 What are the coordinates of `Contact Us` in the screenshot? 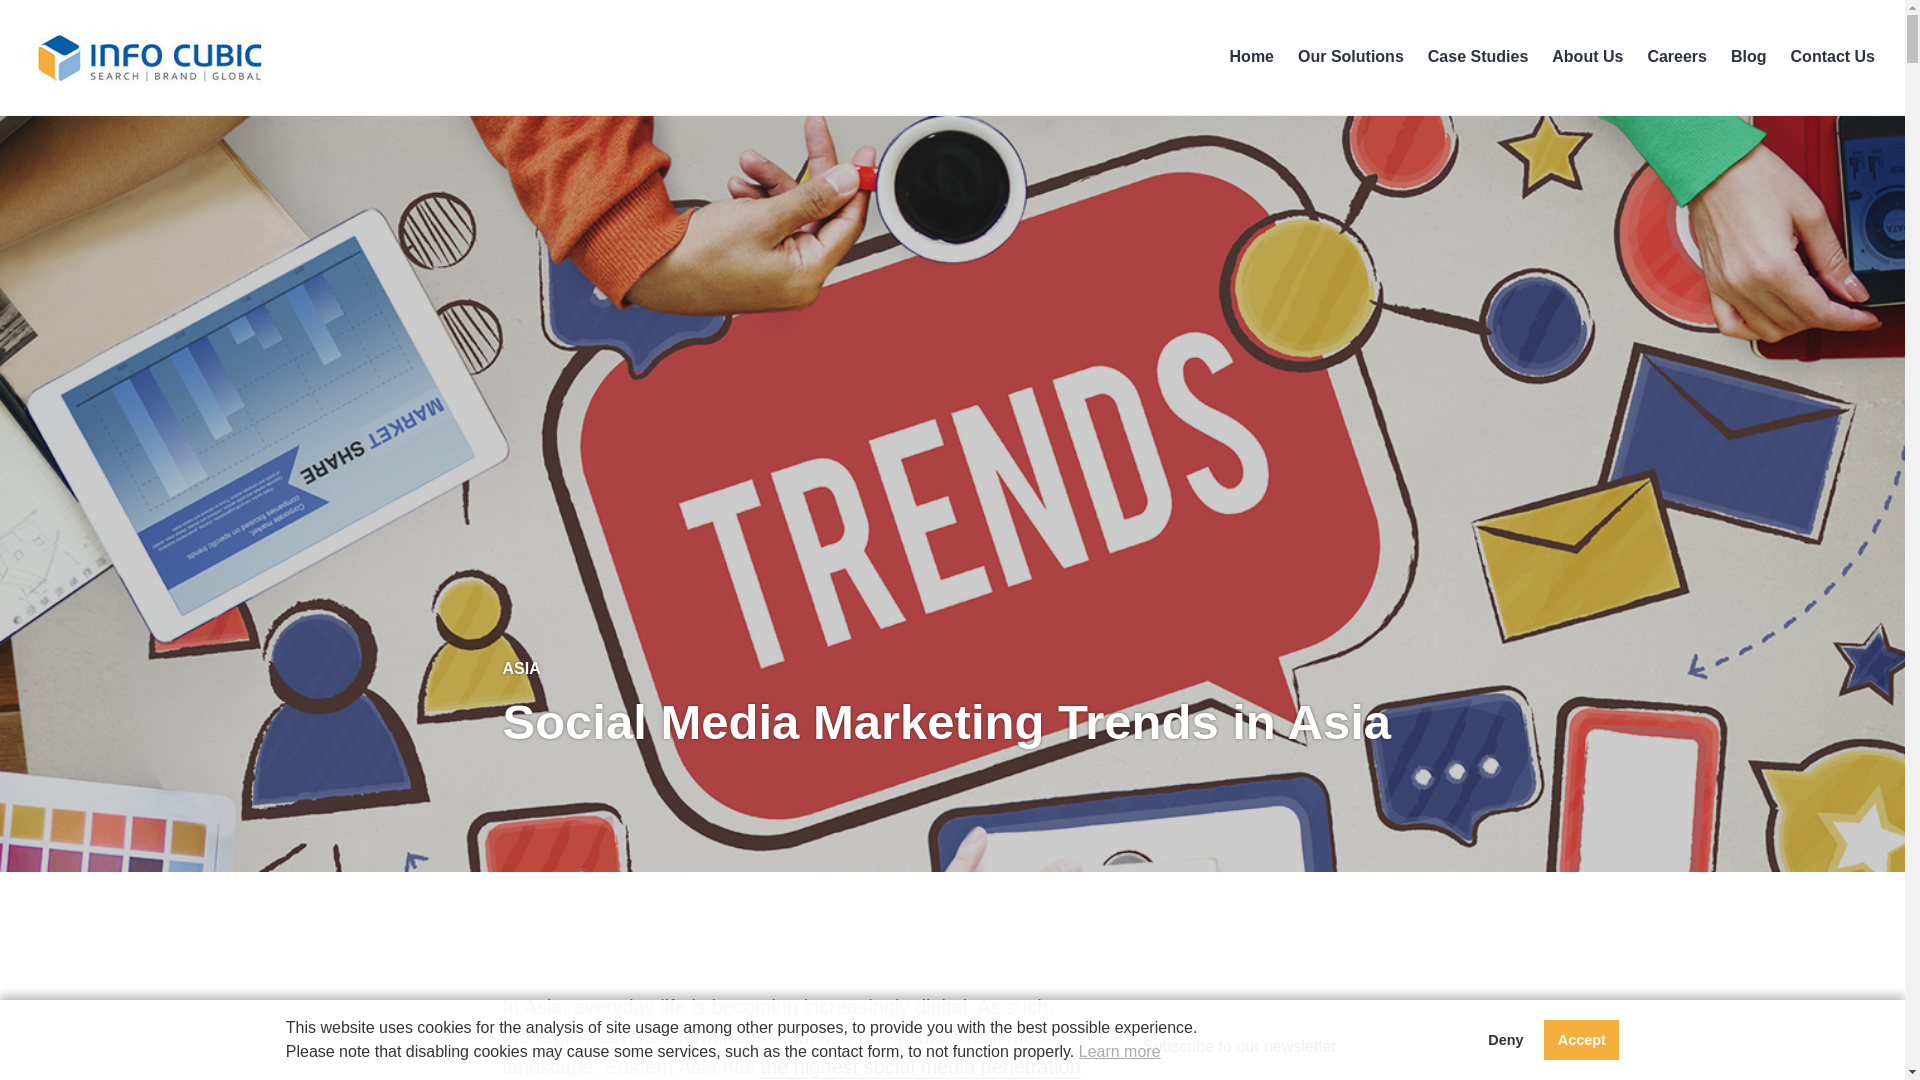 It's located at (1833, 56).